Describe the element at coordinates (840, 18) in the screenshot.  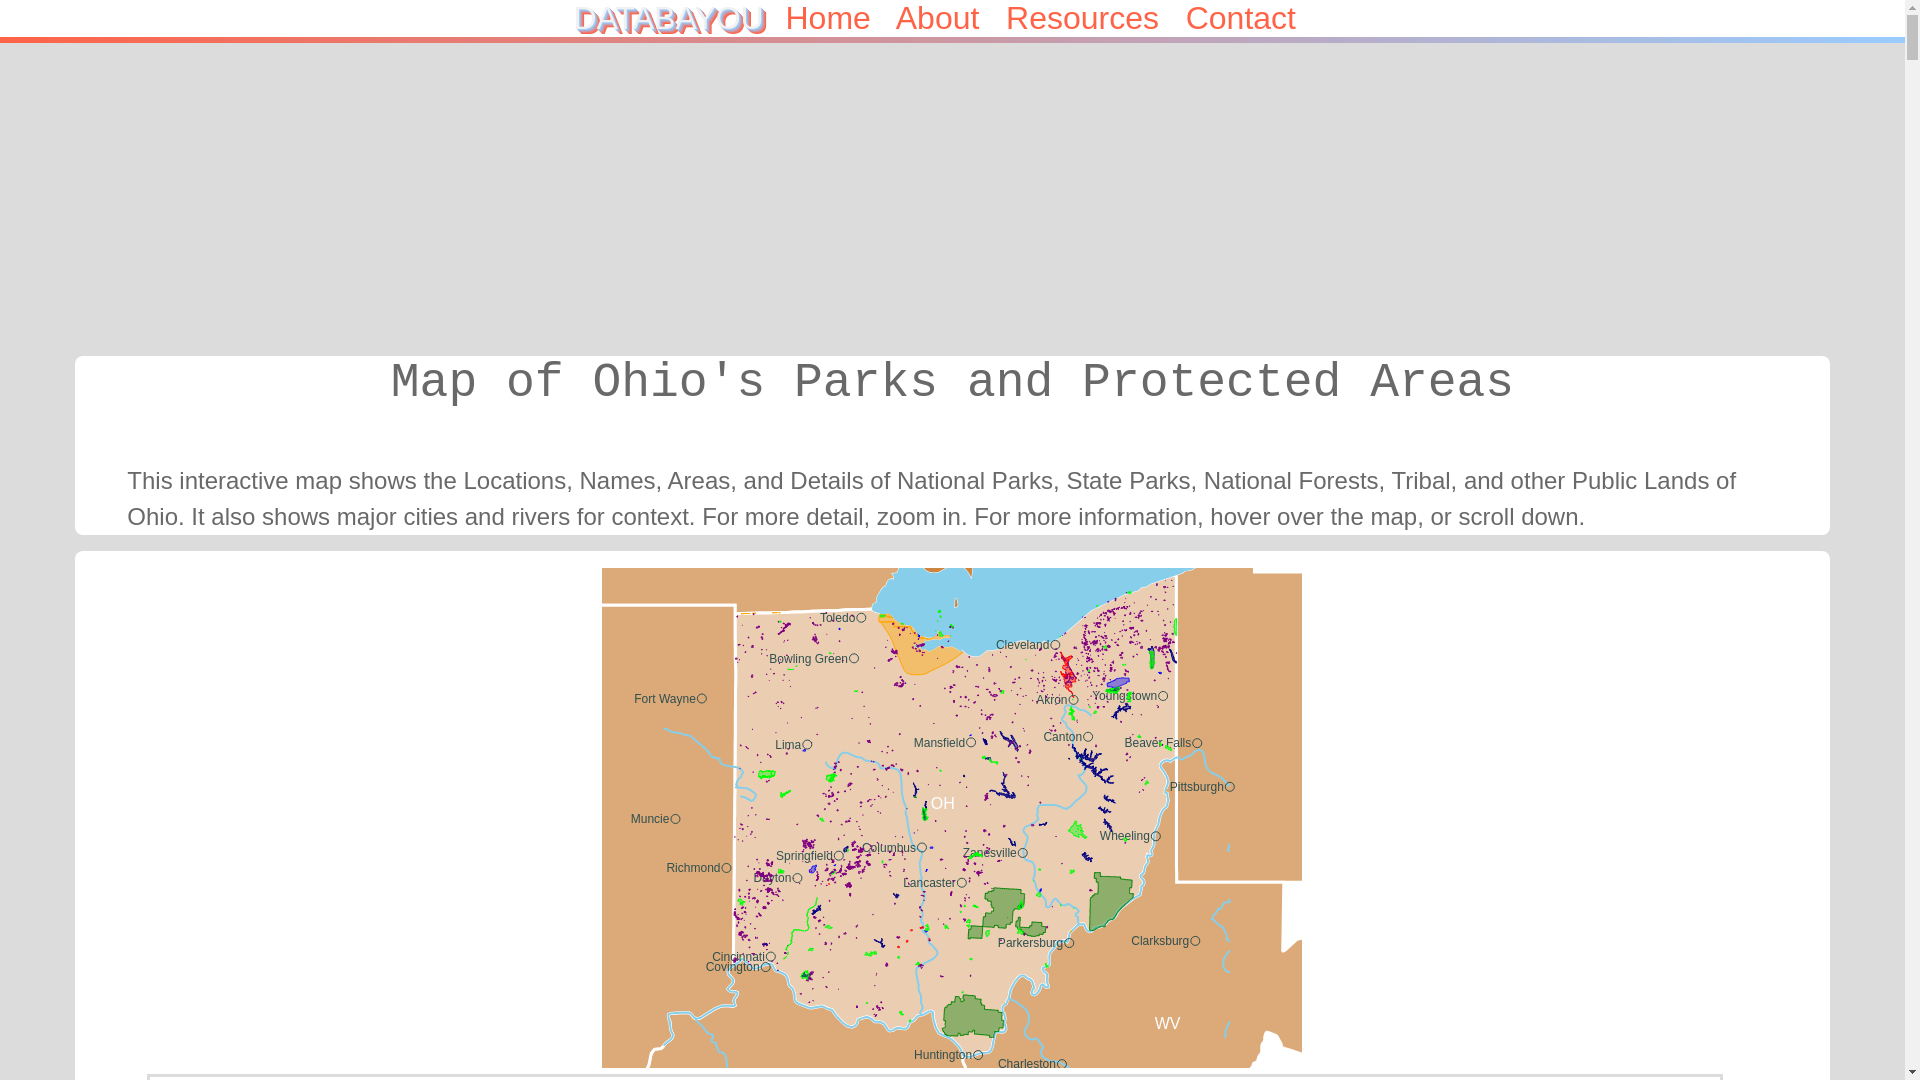
I see `Home  ` at that location.